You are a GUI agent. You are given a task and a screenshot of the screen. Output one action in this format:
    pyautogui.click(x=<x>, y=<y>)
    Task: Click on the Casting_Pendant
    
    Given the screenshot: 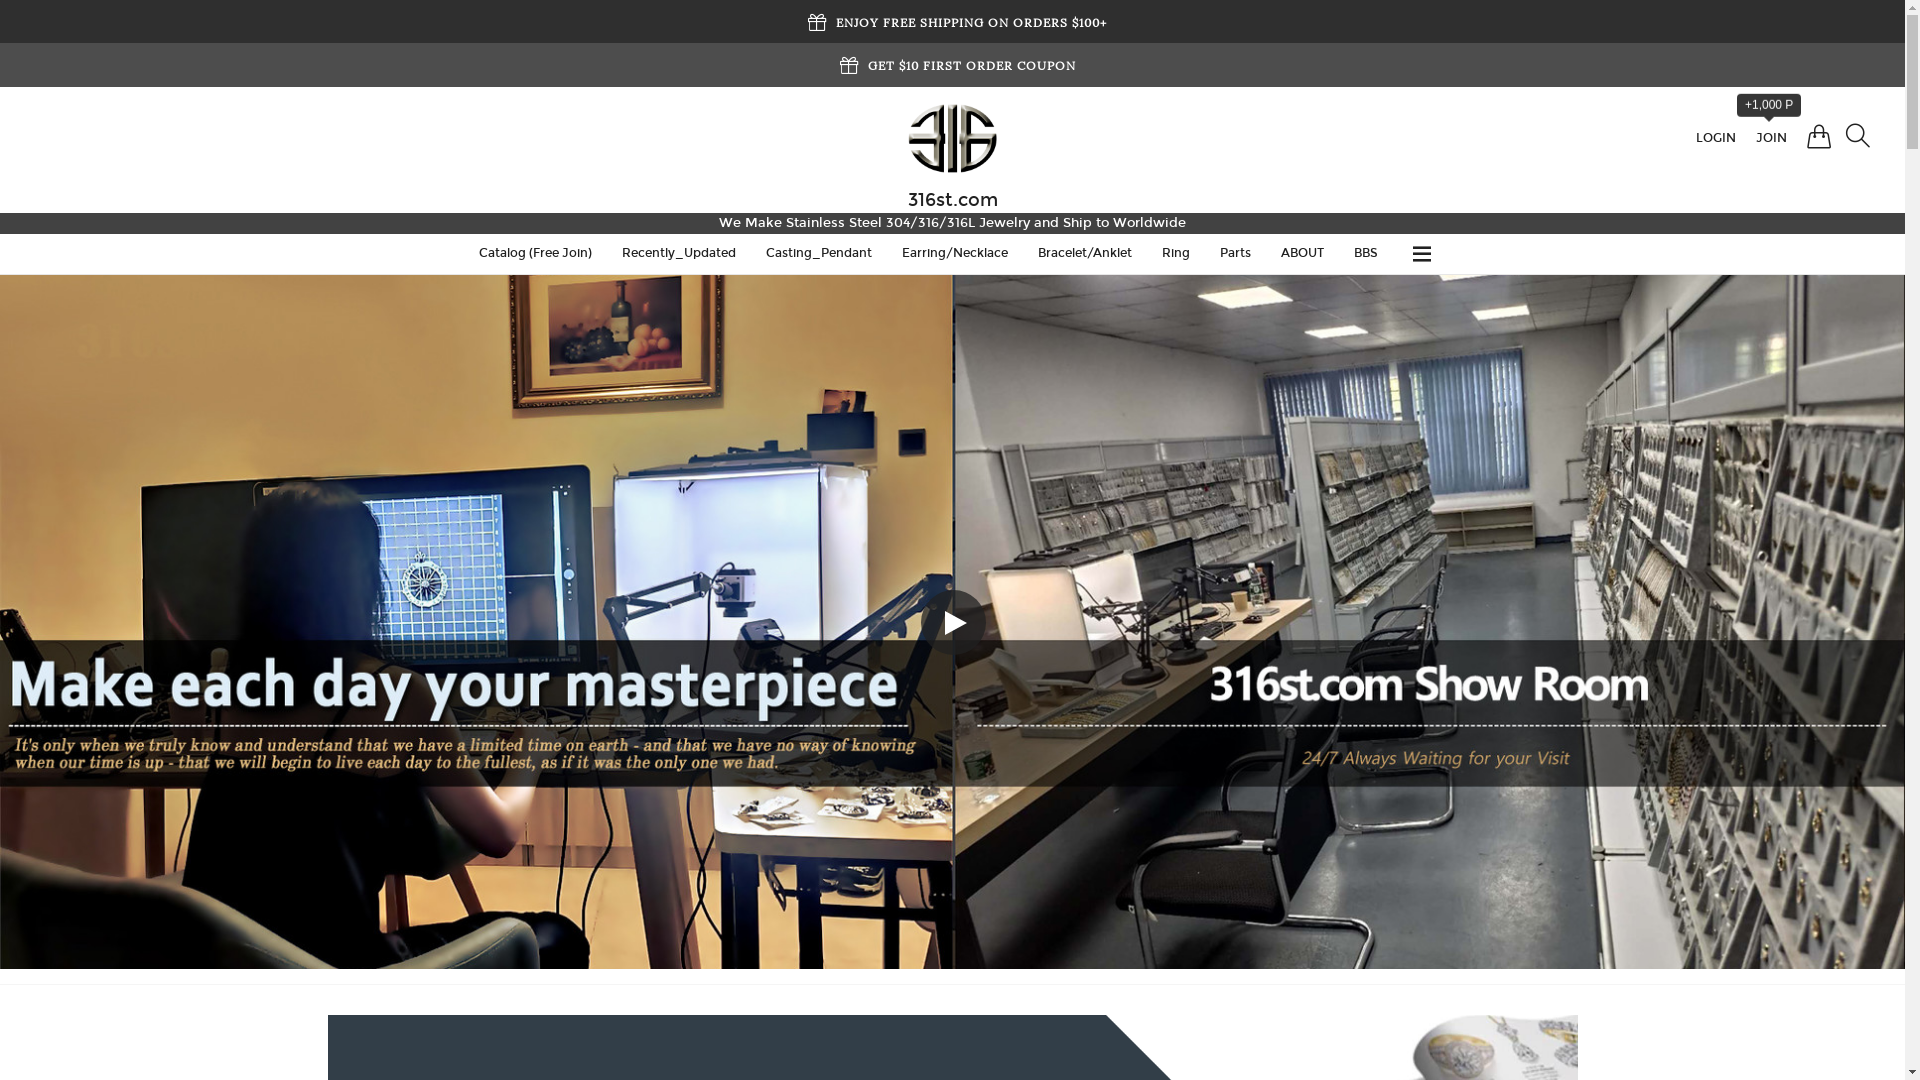 What is the action you would take?
    pyautogui.click(x=819, y=254)
    